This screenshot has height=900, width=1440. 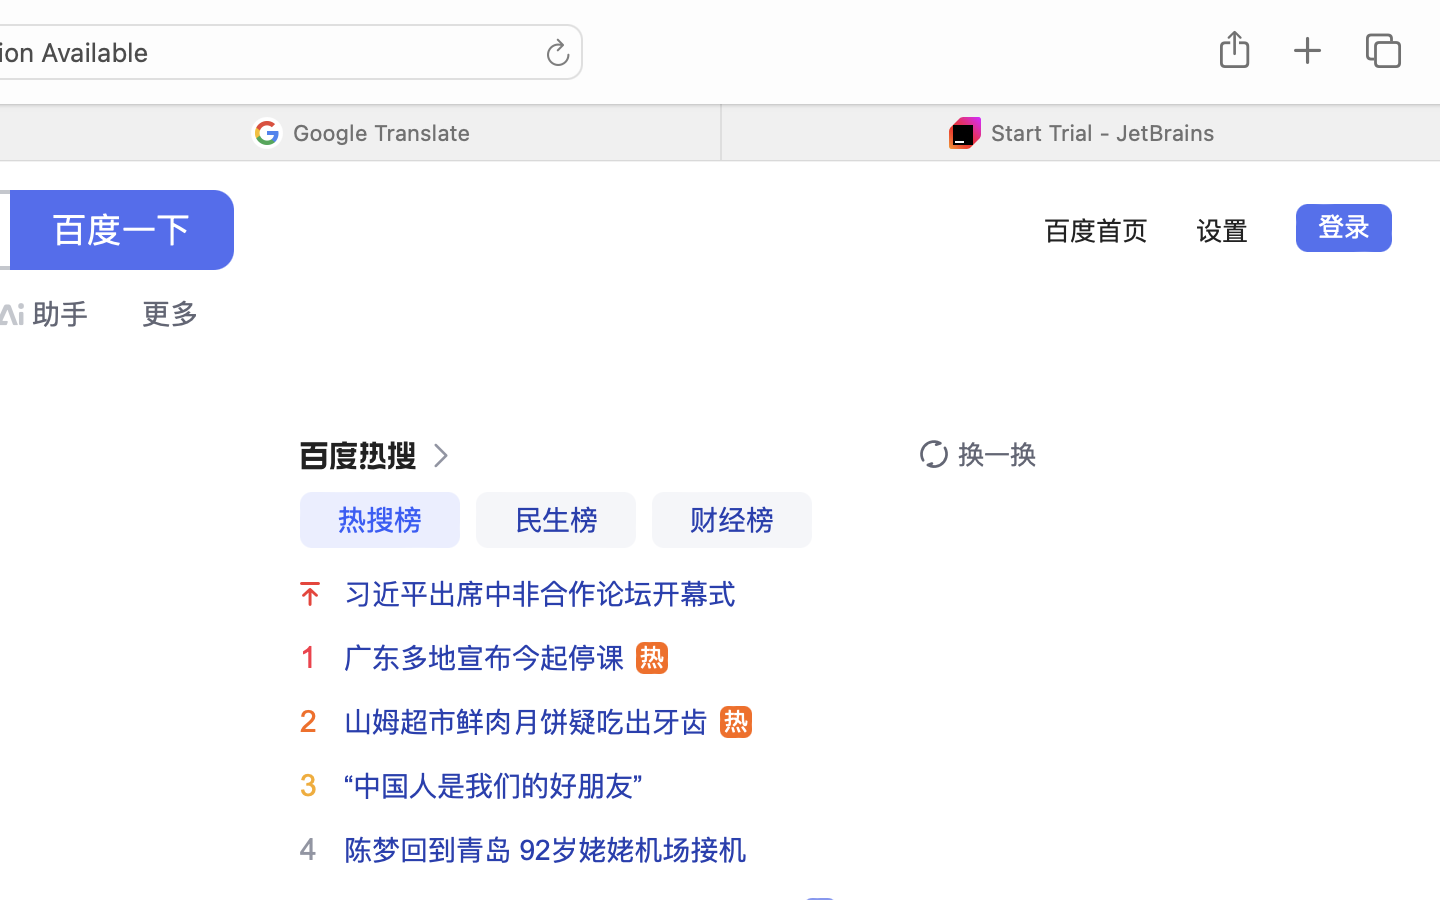 I want to click on 财经榜, so click(x=732, y=520).